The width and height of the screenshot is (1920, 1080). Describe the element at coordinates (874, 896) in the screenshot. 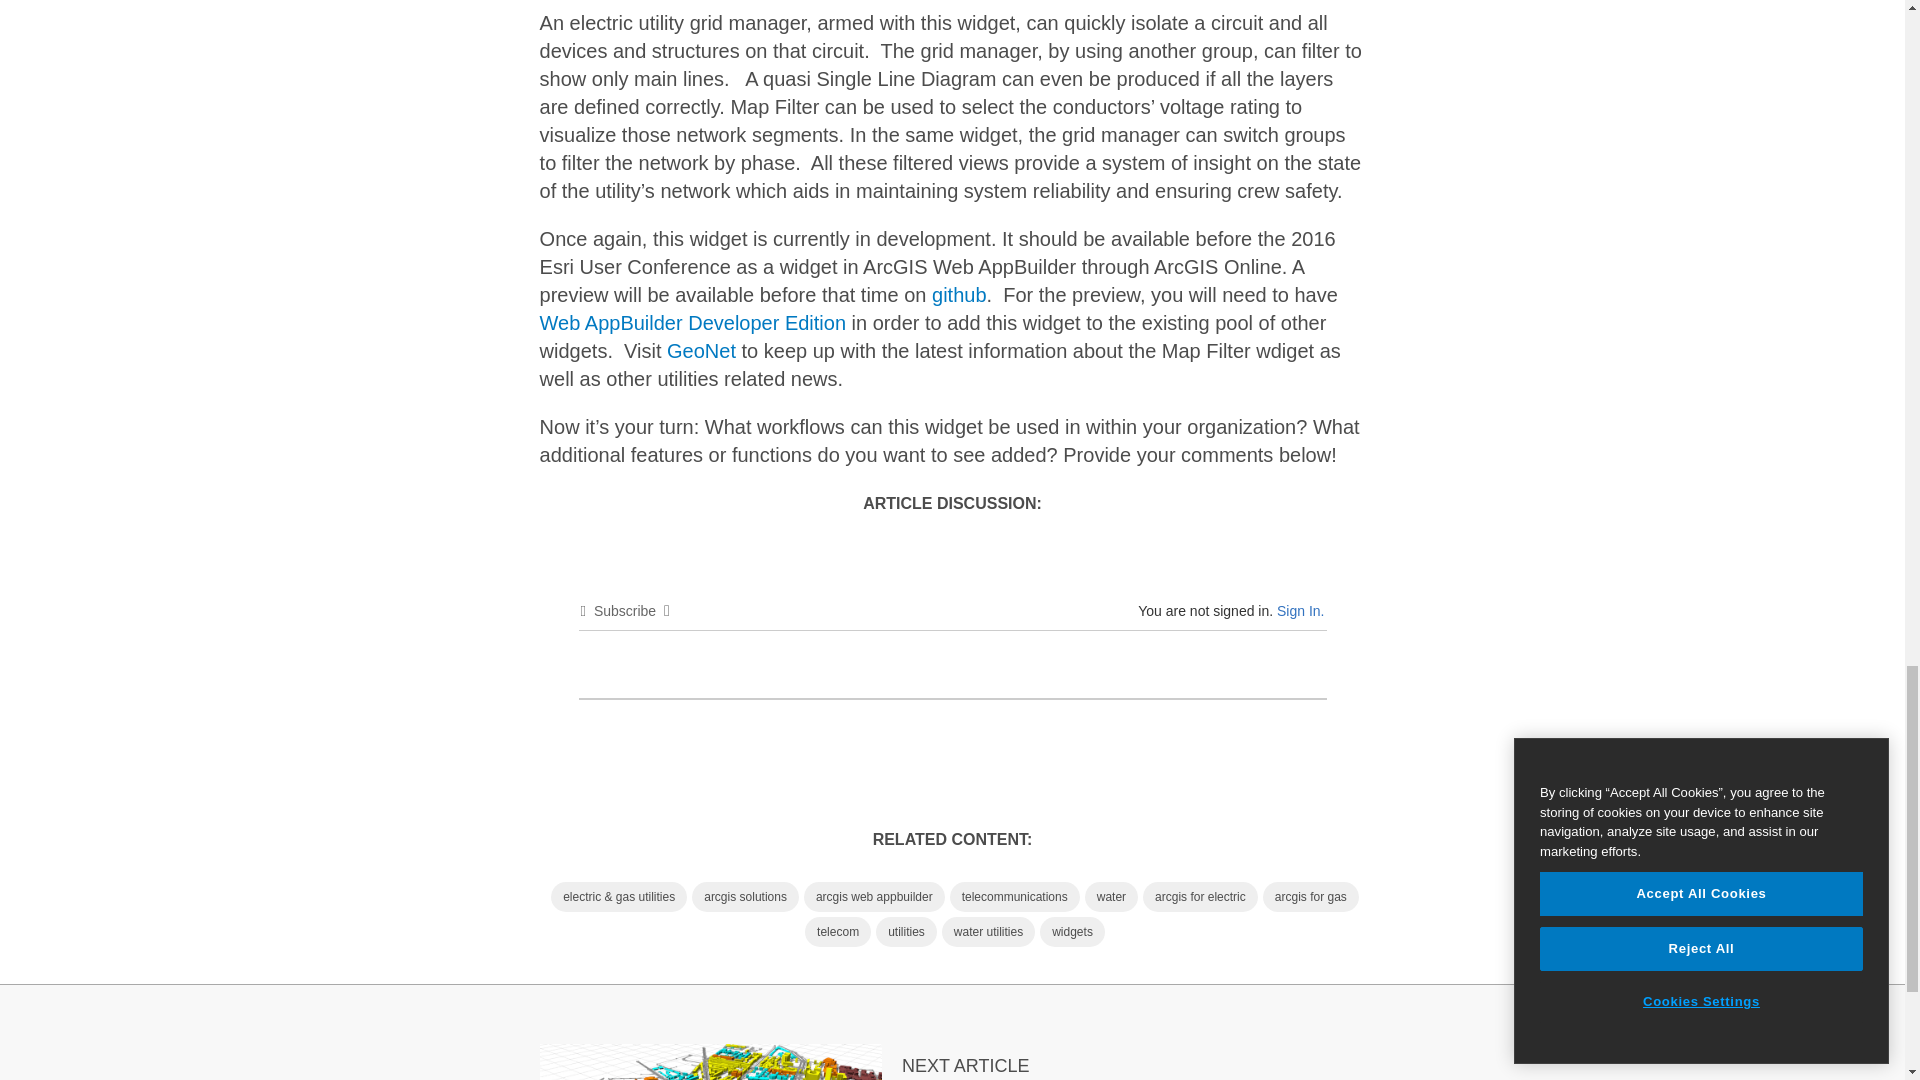

I see `arcgis web appbuilder` at that location.